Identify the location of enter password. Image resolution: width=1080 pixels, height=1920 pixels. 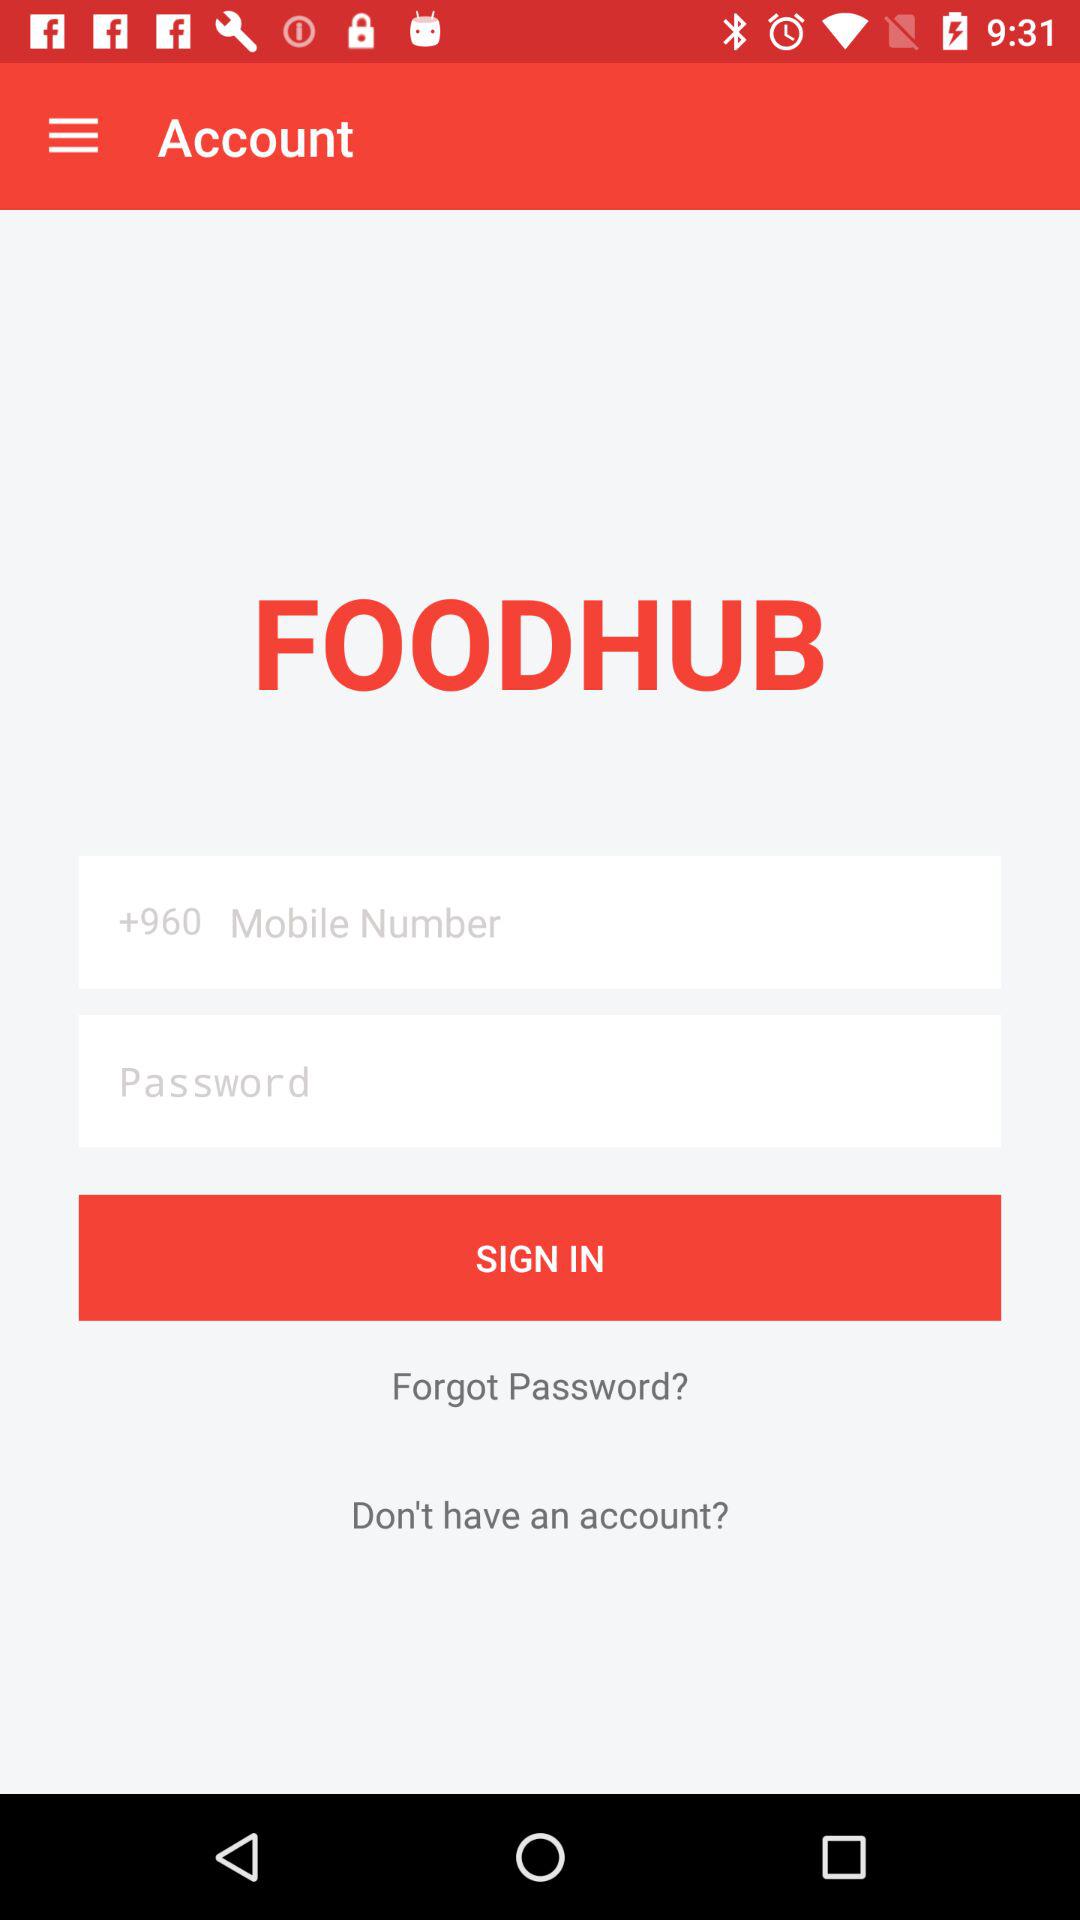
(540, 1080).